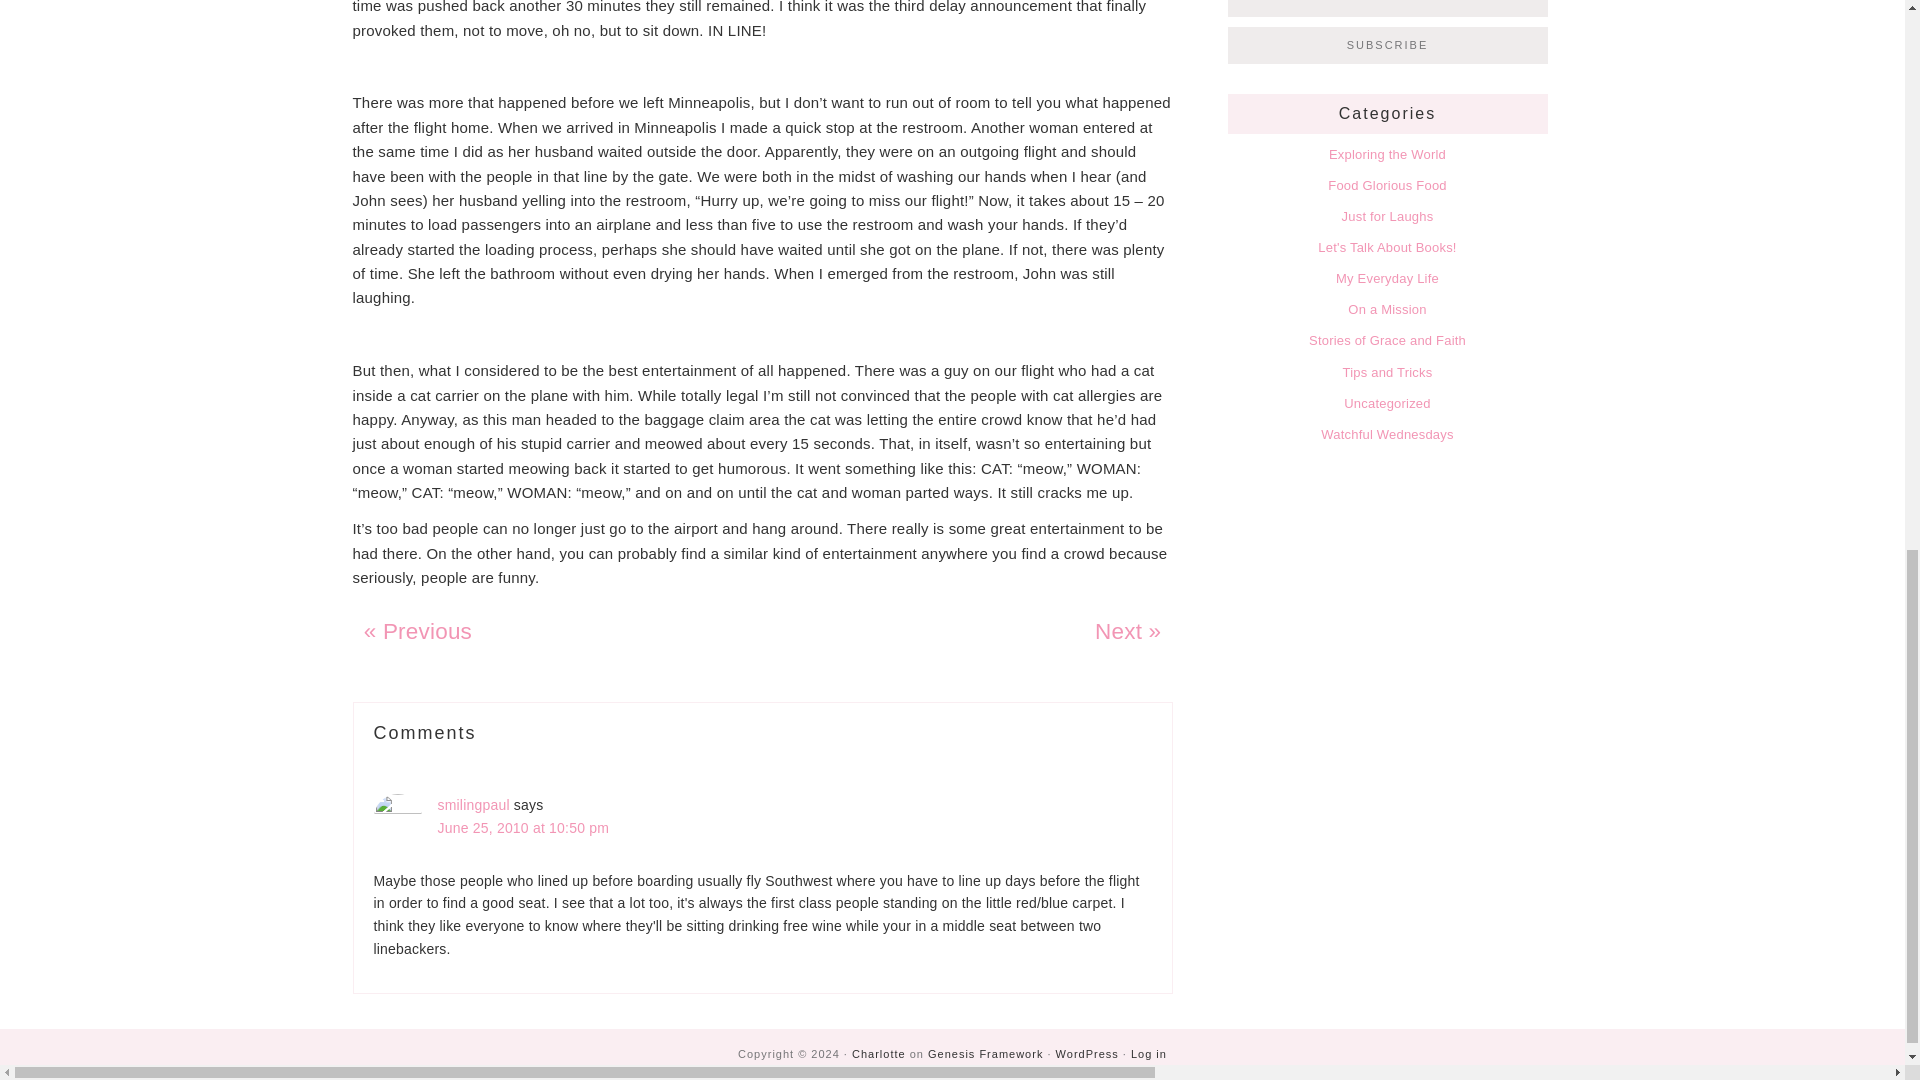 Image resolution: width=1920 pixels, height=1080 pixels. What do you see at coordinates (1387, 404) in the screenshot?
I see `Uncategorized` at bounding box center [1387, 404].